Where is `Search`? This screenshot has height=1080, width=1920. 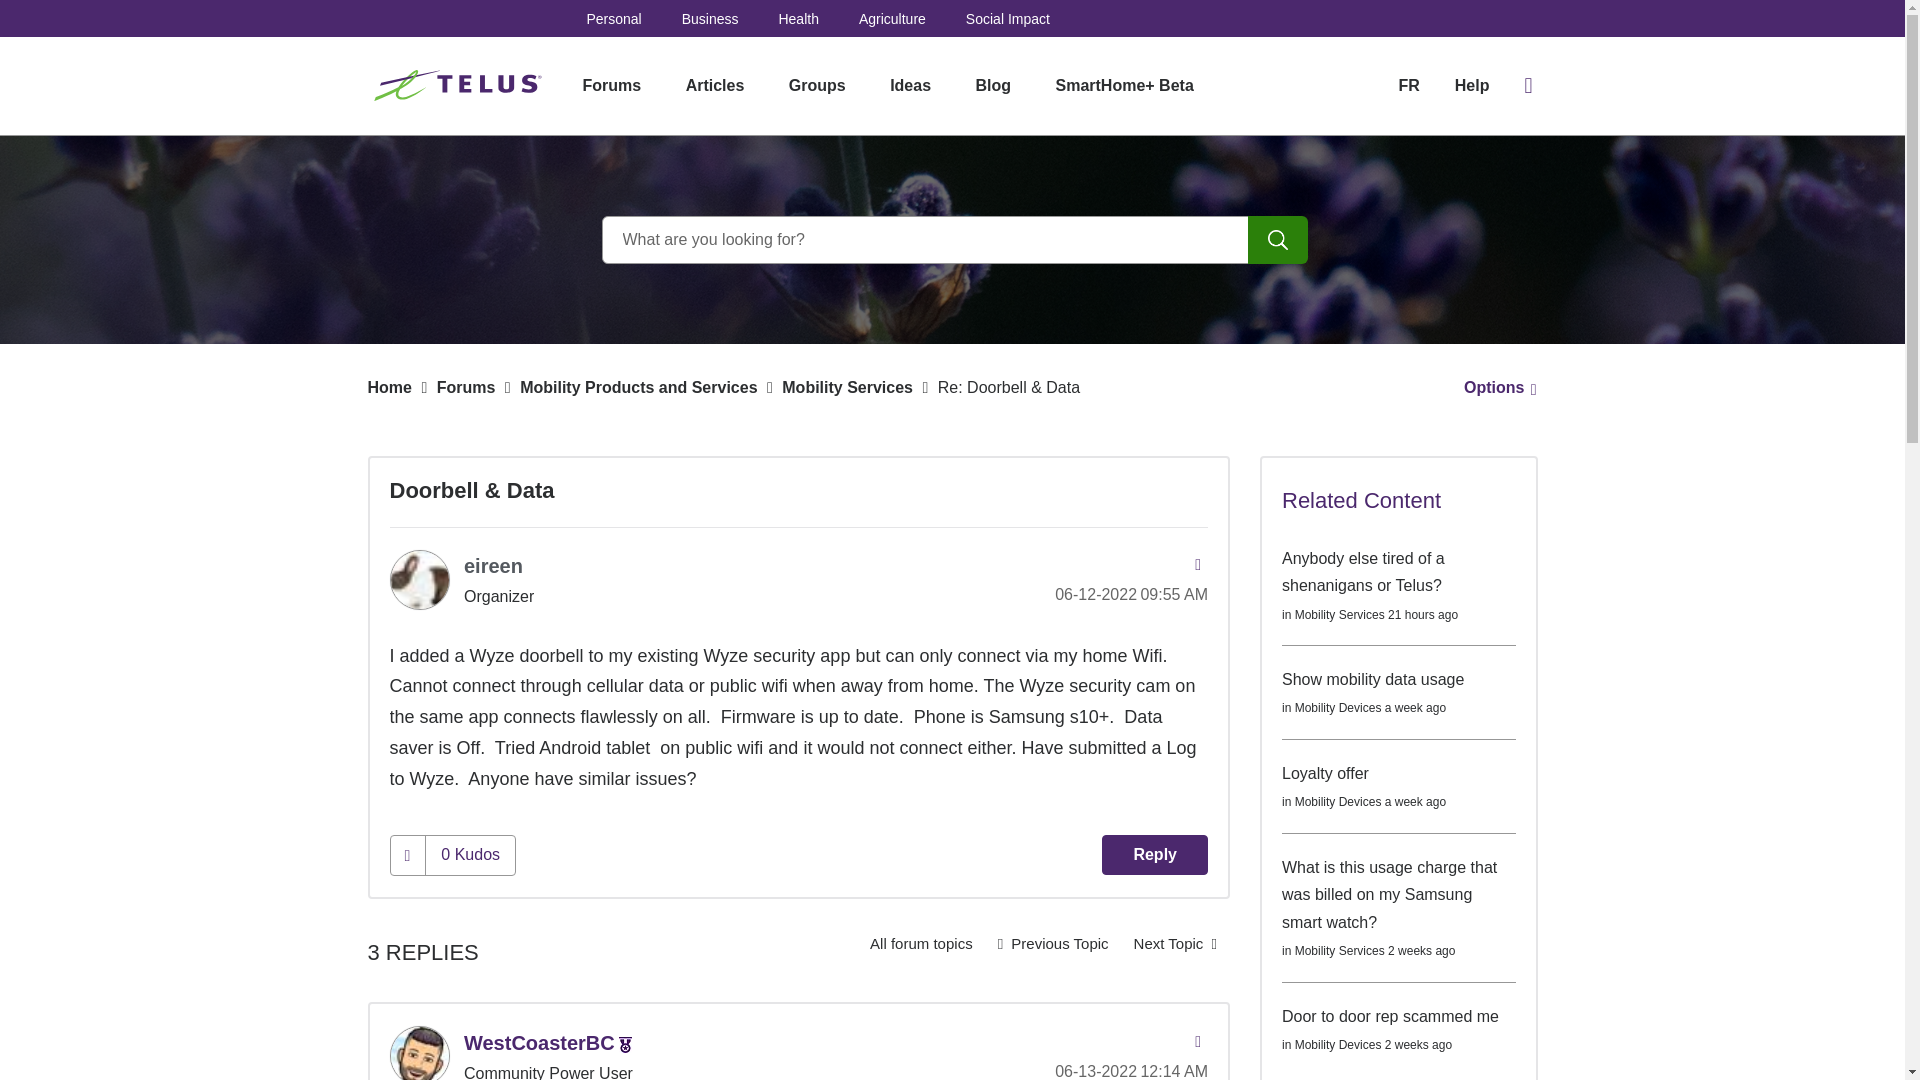 Search is located at coordinates (1278, 240).